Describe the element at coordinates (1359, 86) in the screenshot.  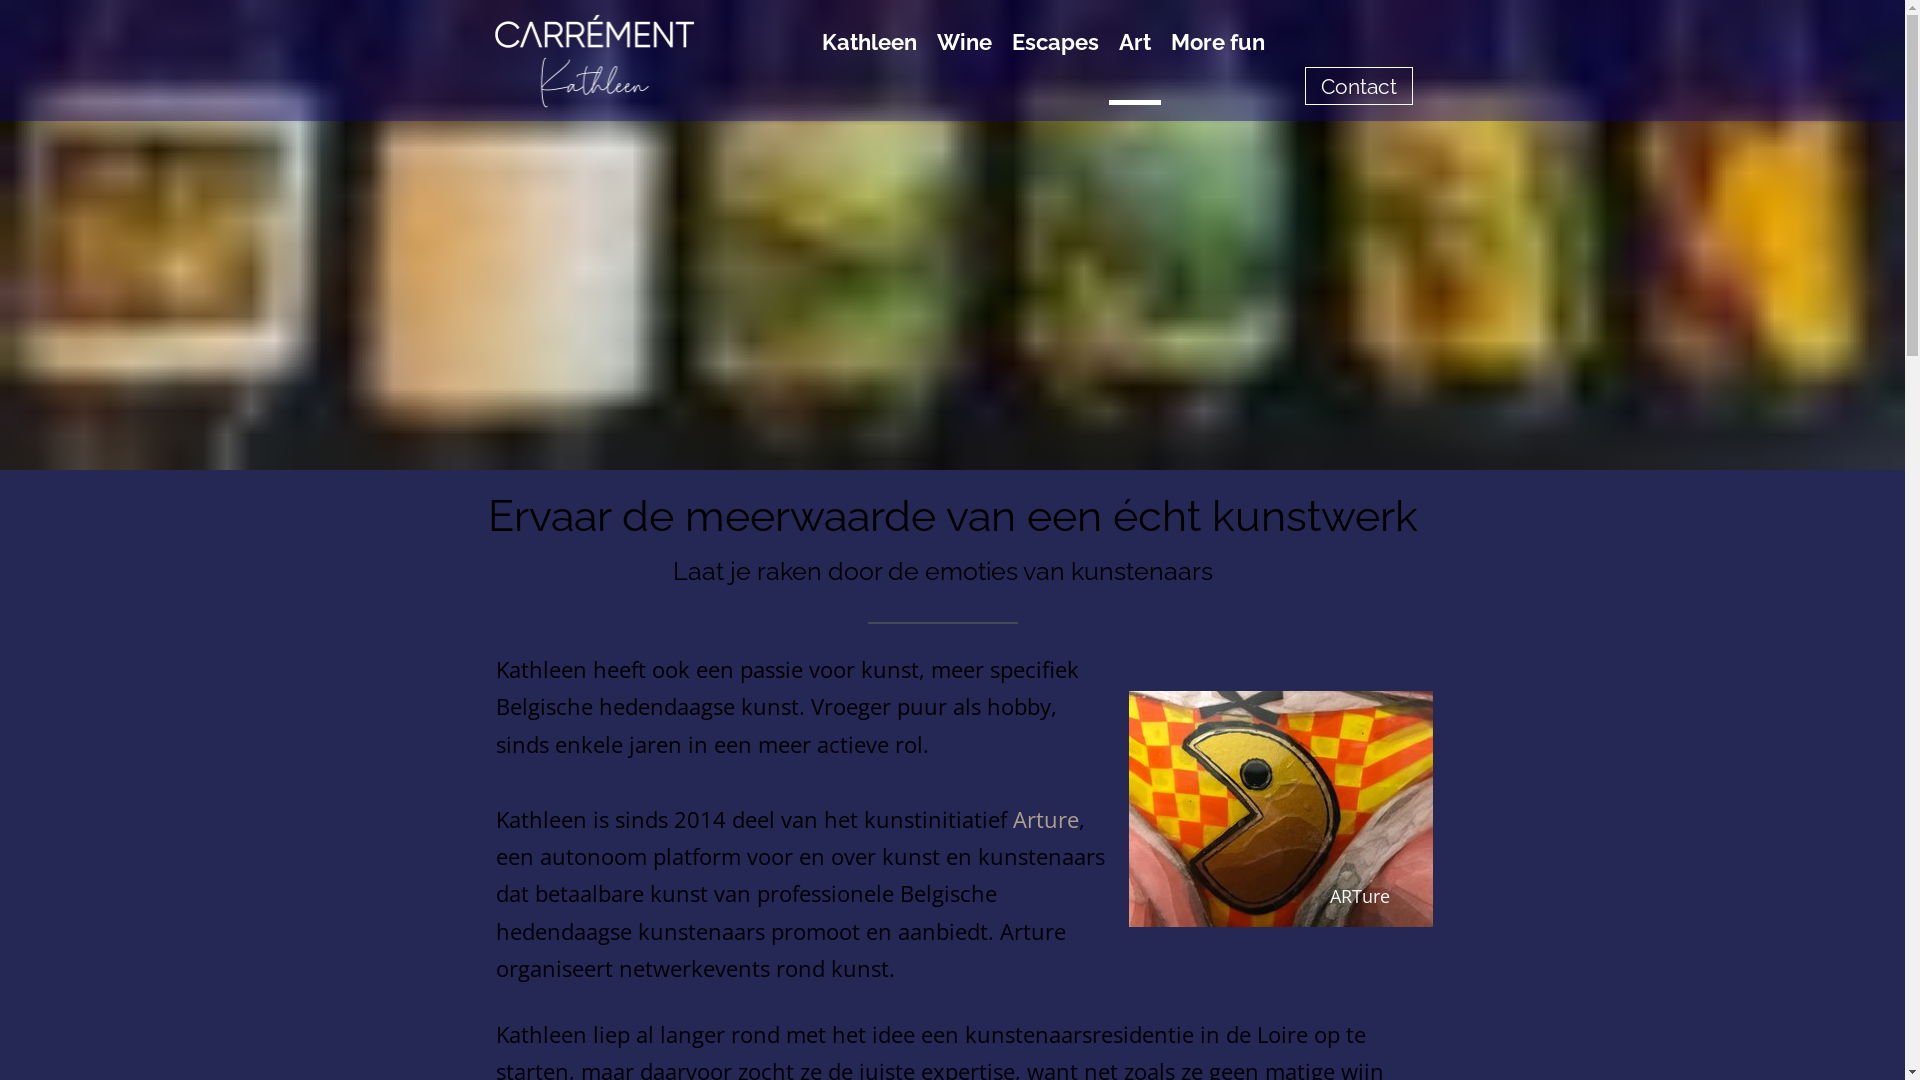
I see `Contact` at that location.